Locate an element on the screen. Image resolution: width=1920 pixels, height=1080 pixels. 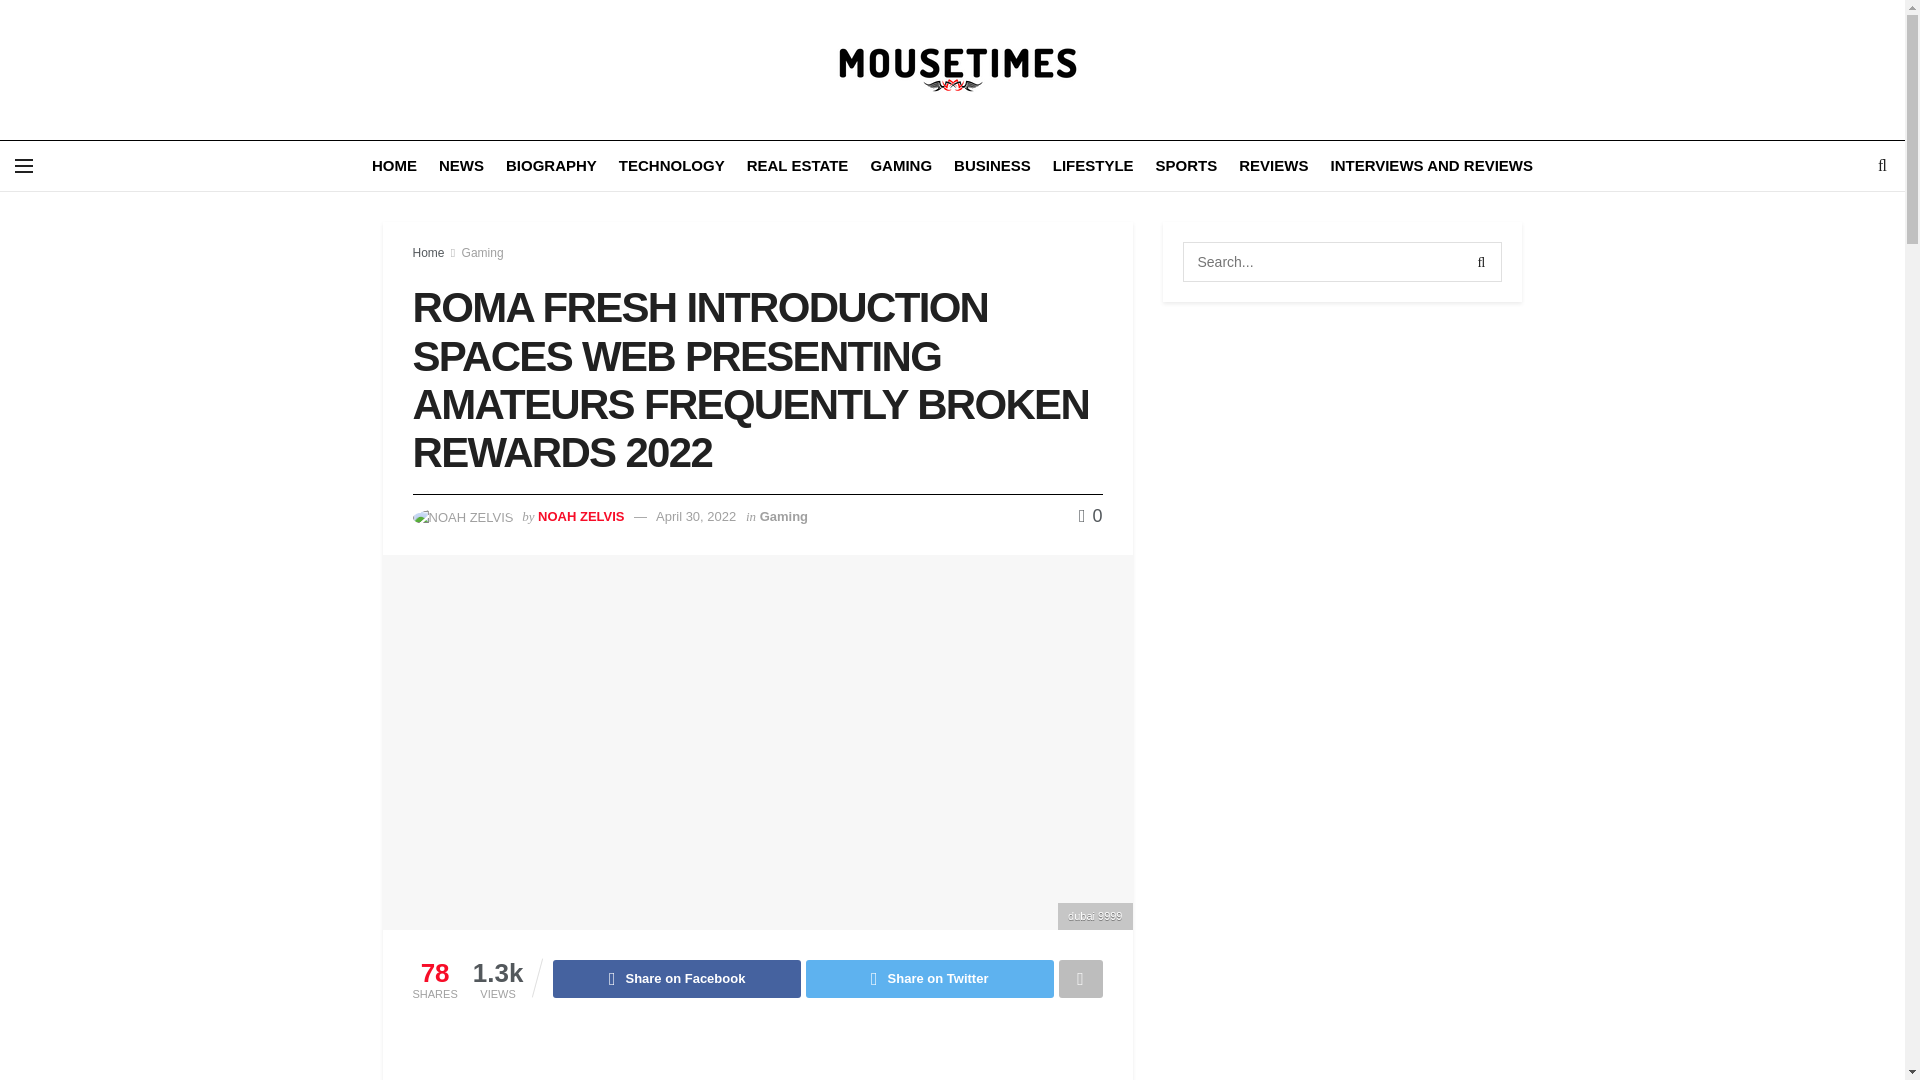
April 30, 2022 is located at coordinates (696, 516).